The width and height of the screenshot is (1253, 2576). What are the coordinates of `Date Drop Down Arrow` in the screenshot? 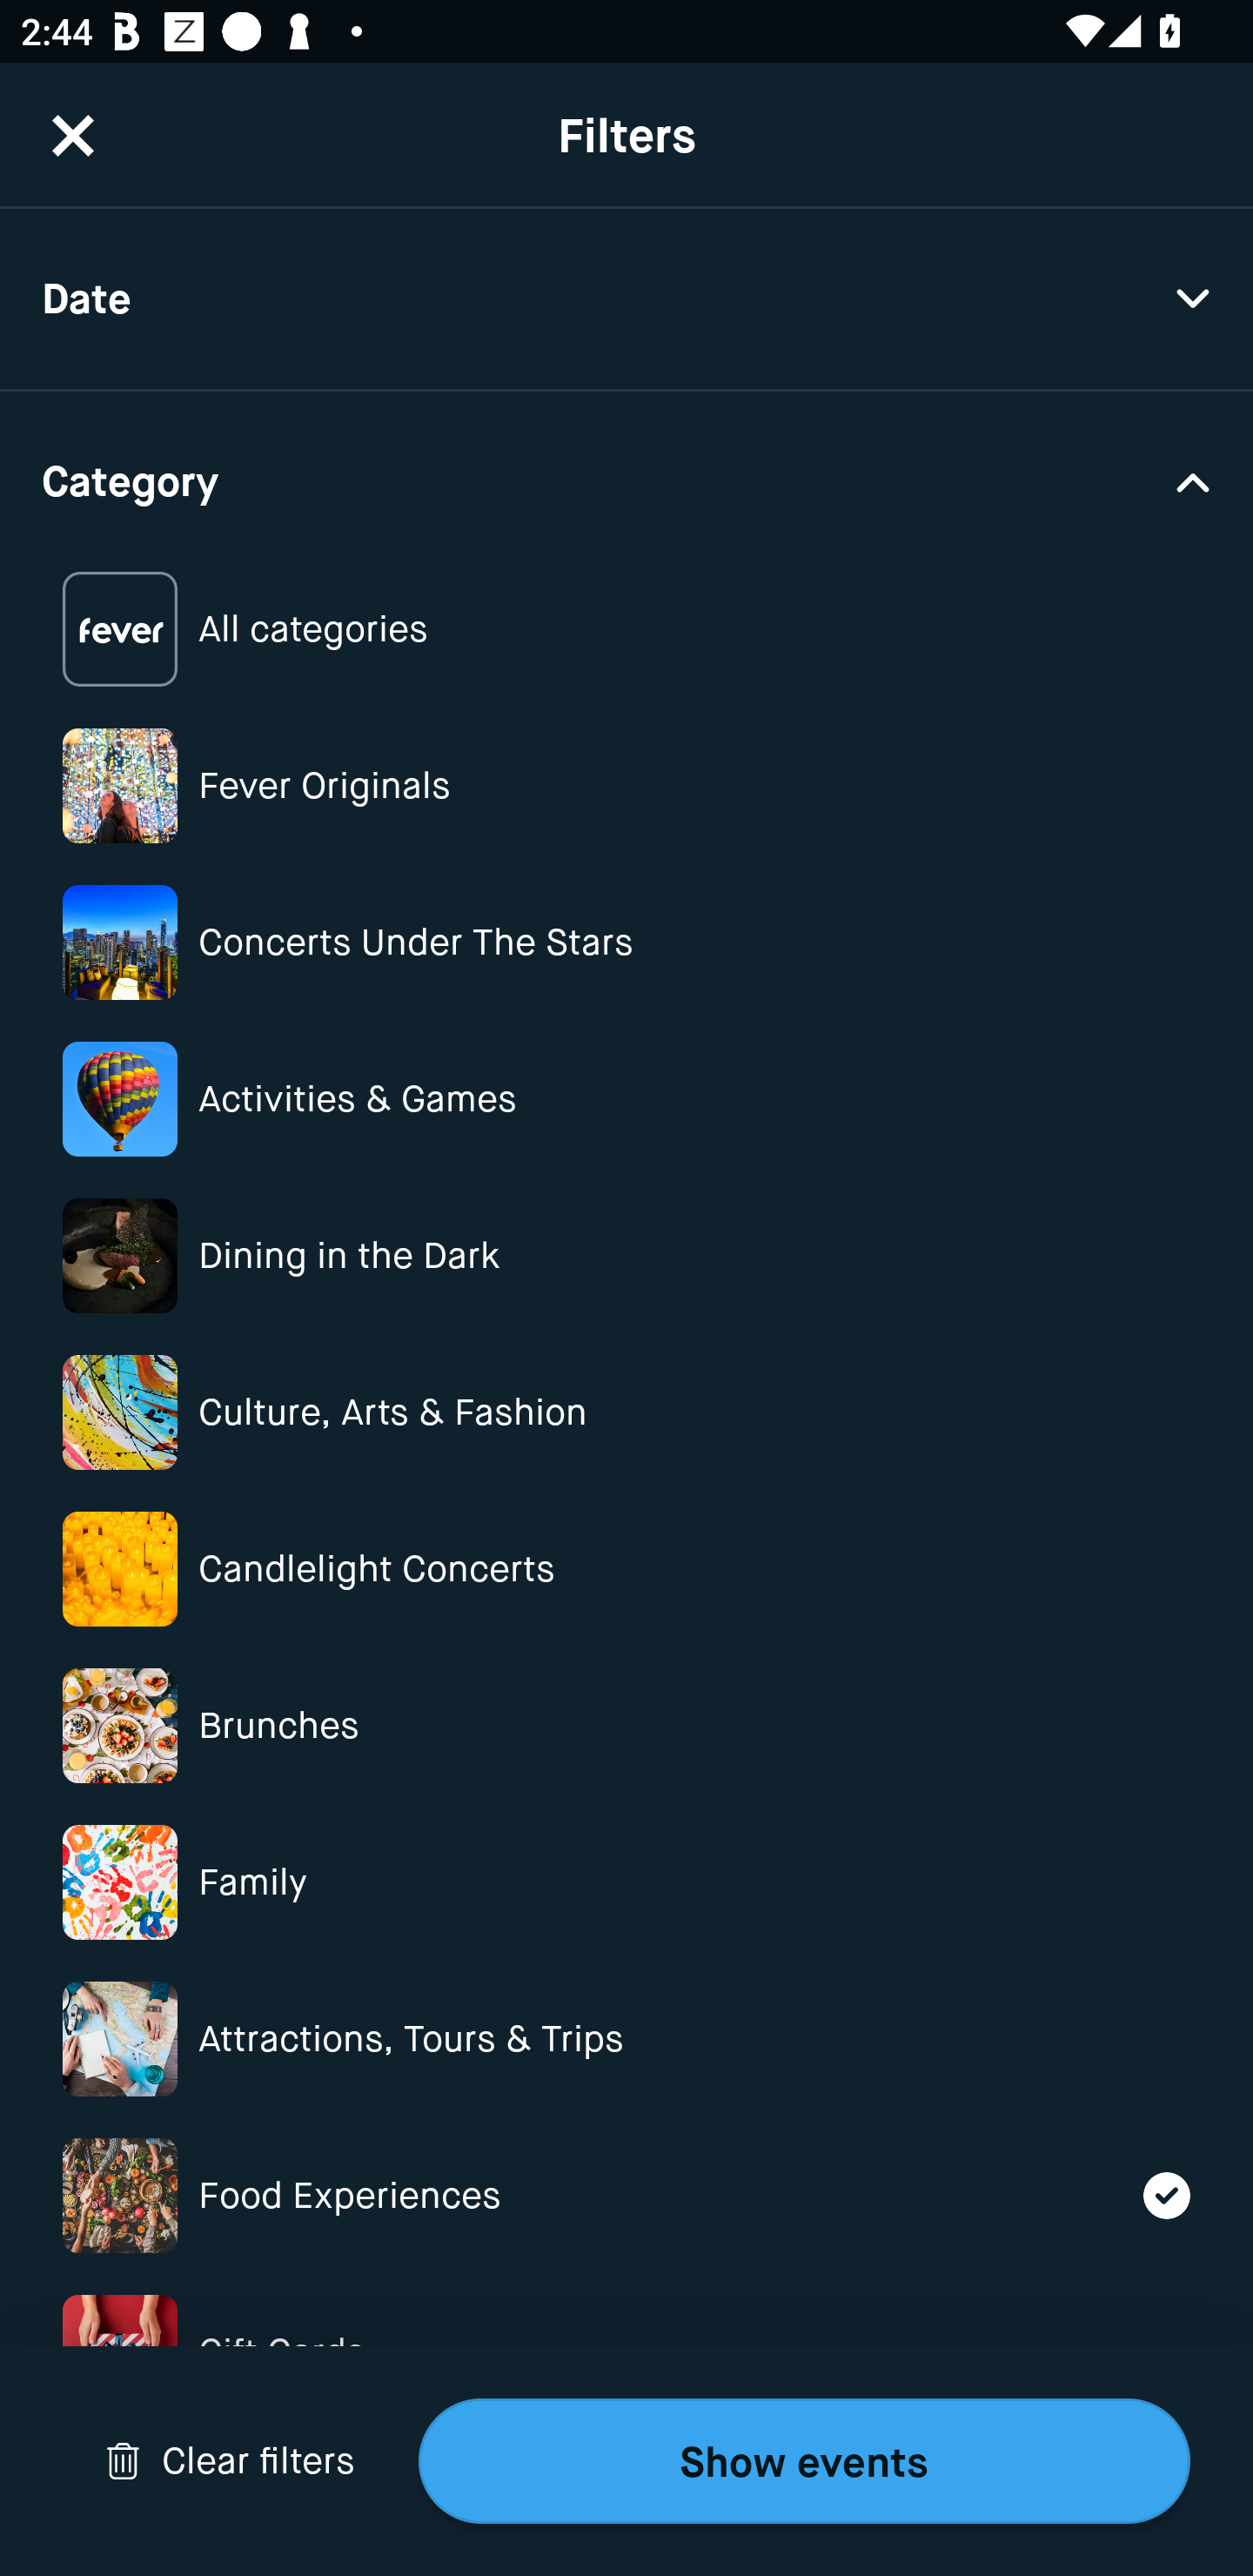 It's located at (626, 299).